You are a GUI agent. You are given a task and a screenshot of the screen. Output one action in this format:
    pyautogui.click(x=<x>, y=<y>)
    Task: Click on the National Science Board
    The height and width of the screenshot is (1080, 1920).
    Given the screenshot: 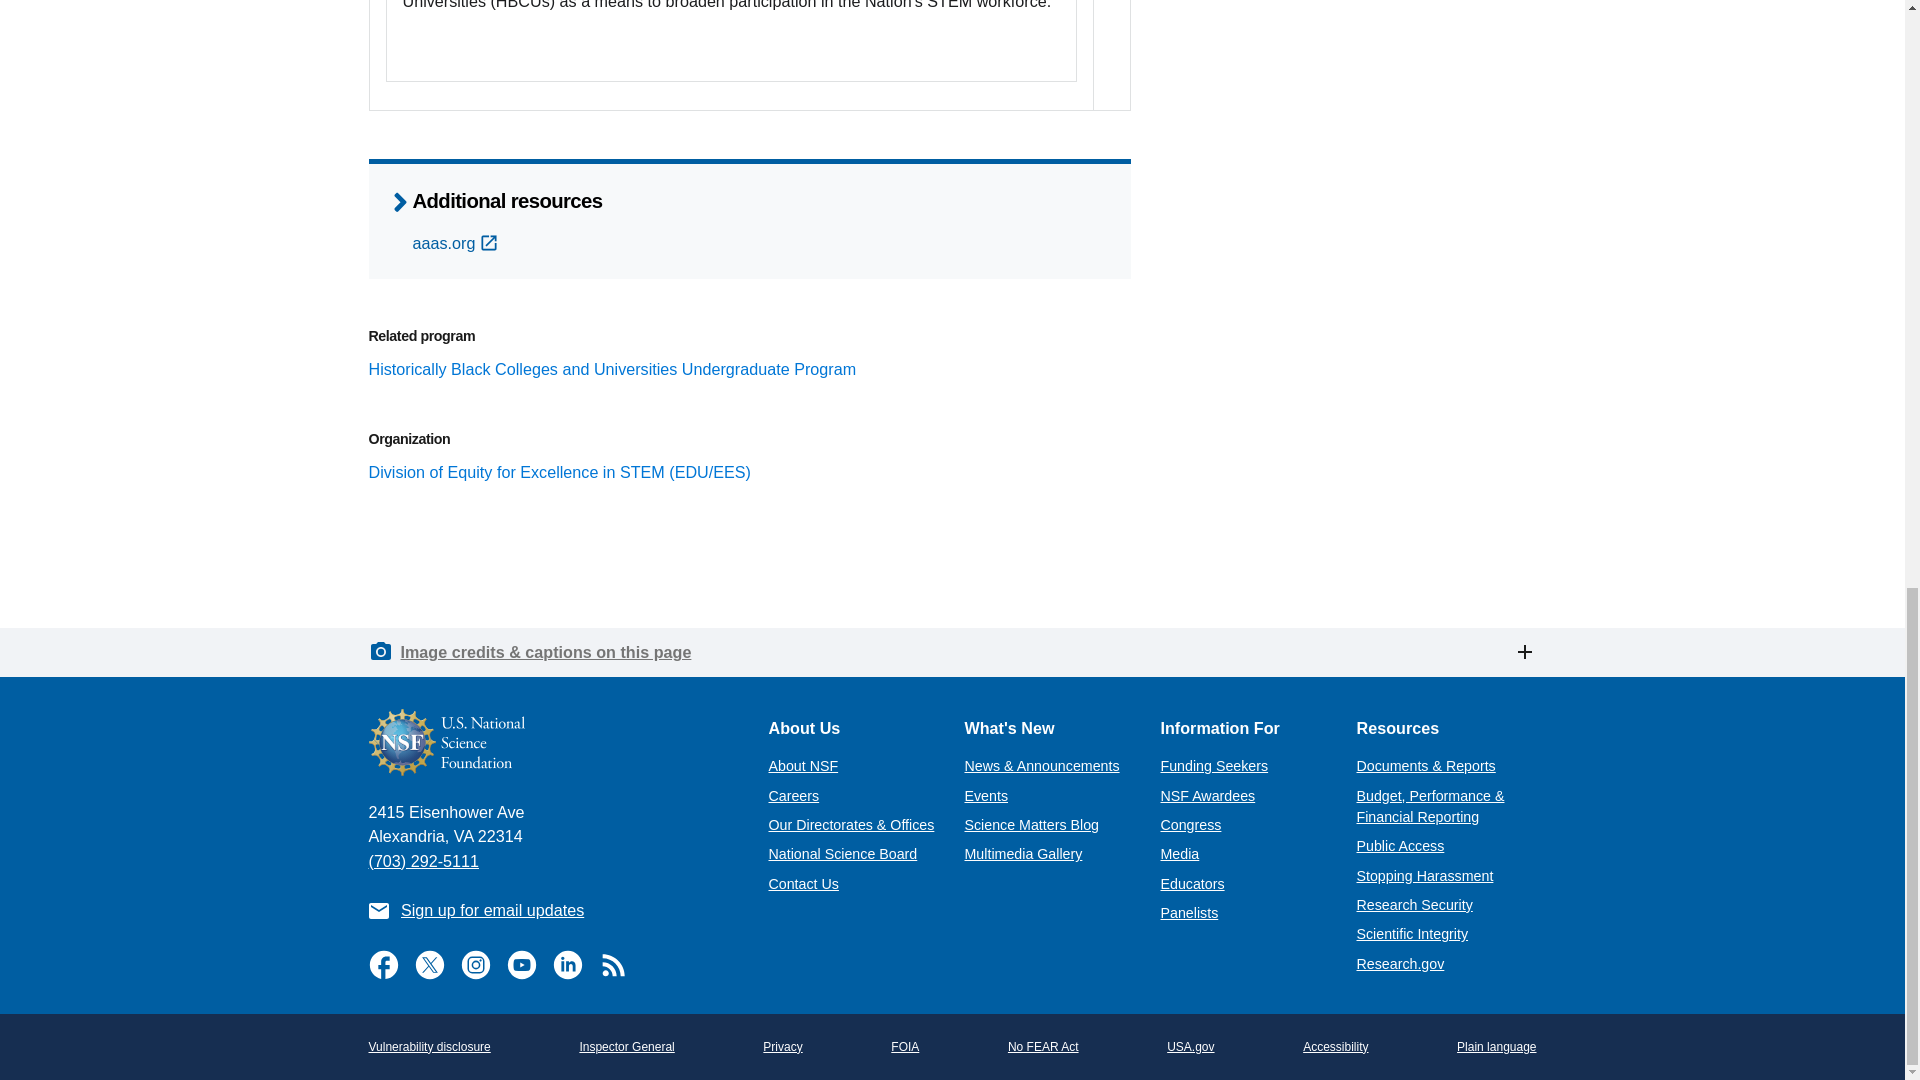 What is the action you would take?
    pyautogui.click(x=842, y=853)
    